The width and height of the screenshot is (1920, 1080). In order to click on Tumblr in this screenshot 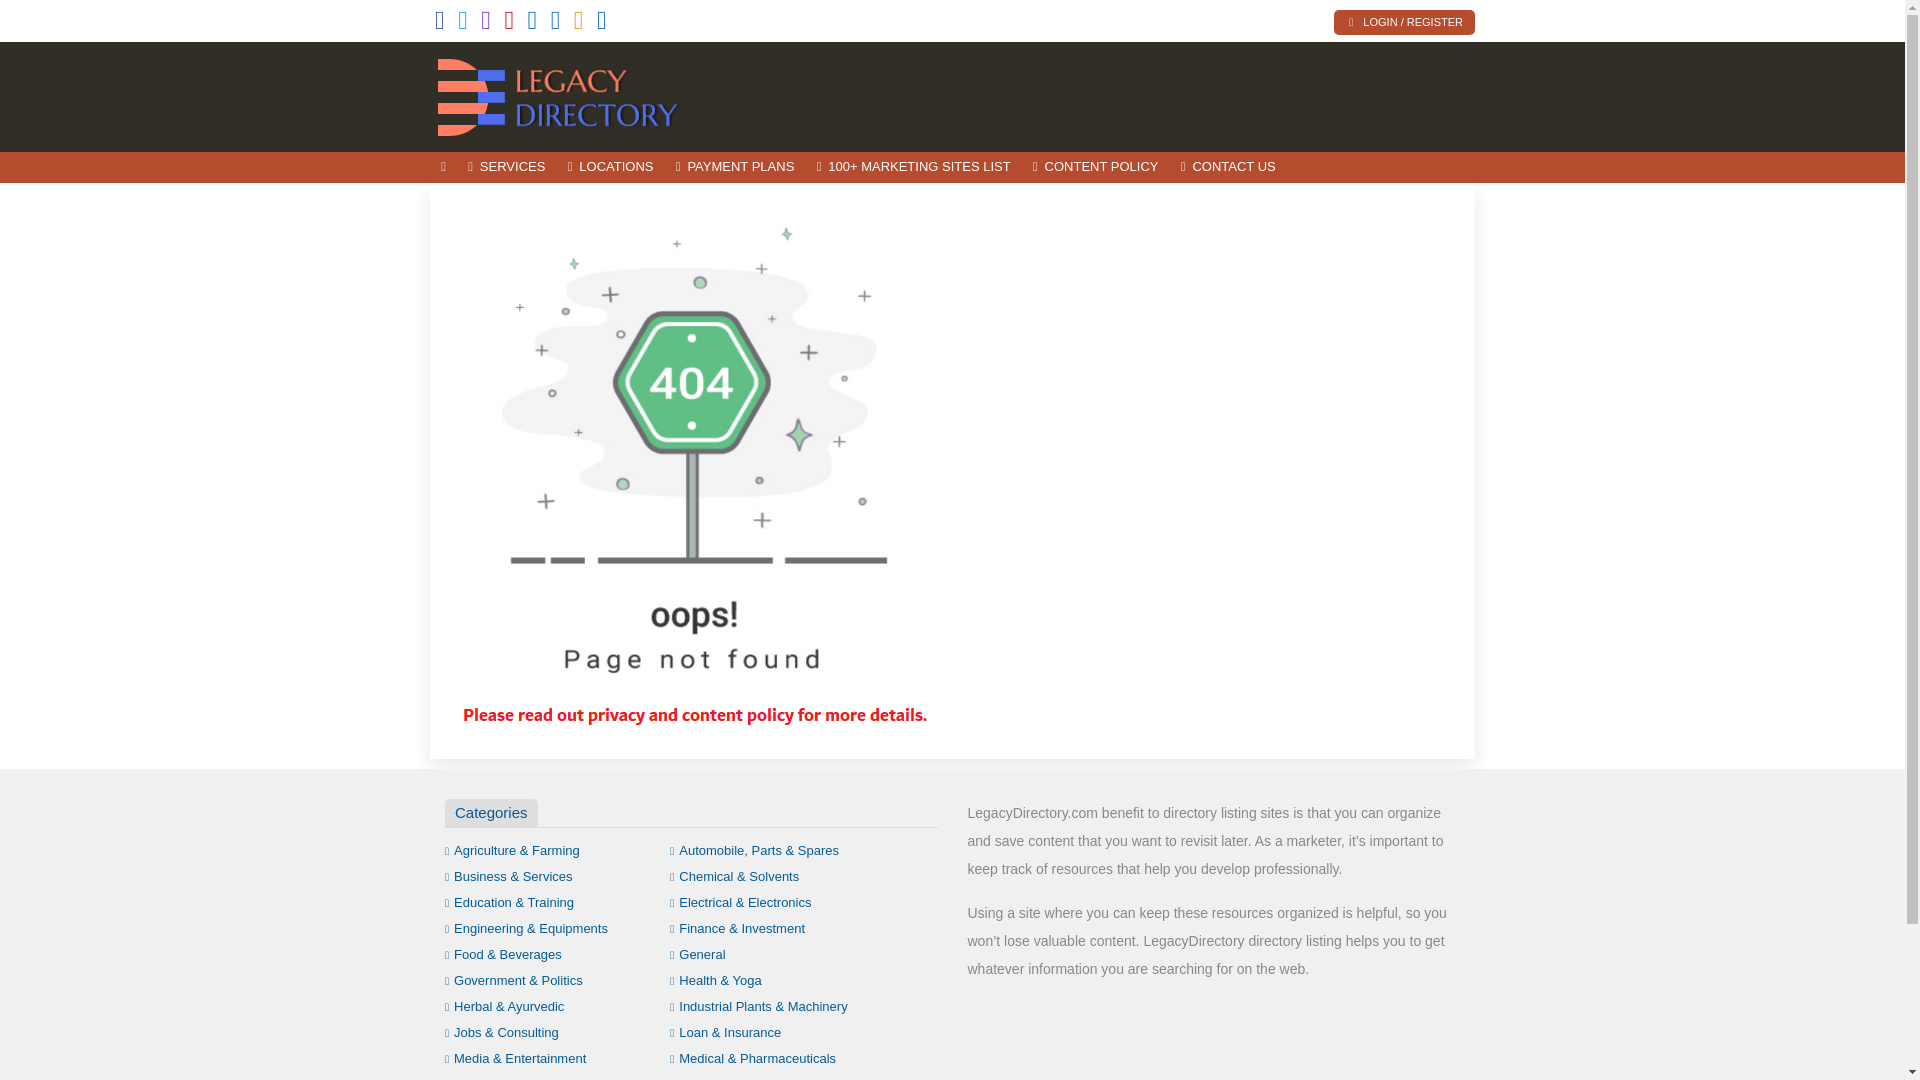, I will do `click(532, 24)`.